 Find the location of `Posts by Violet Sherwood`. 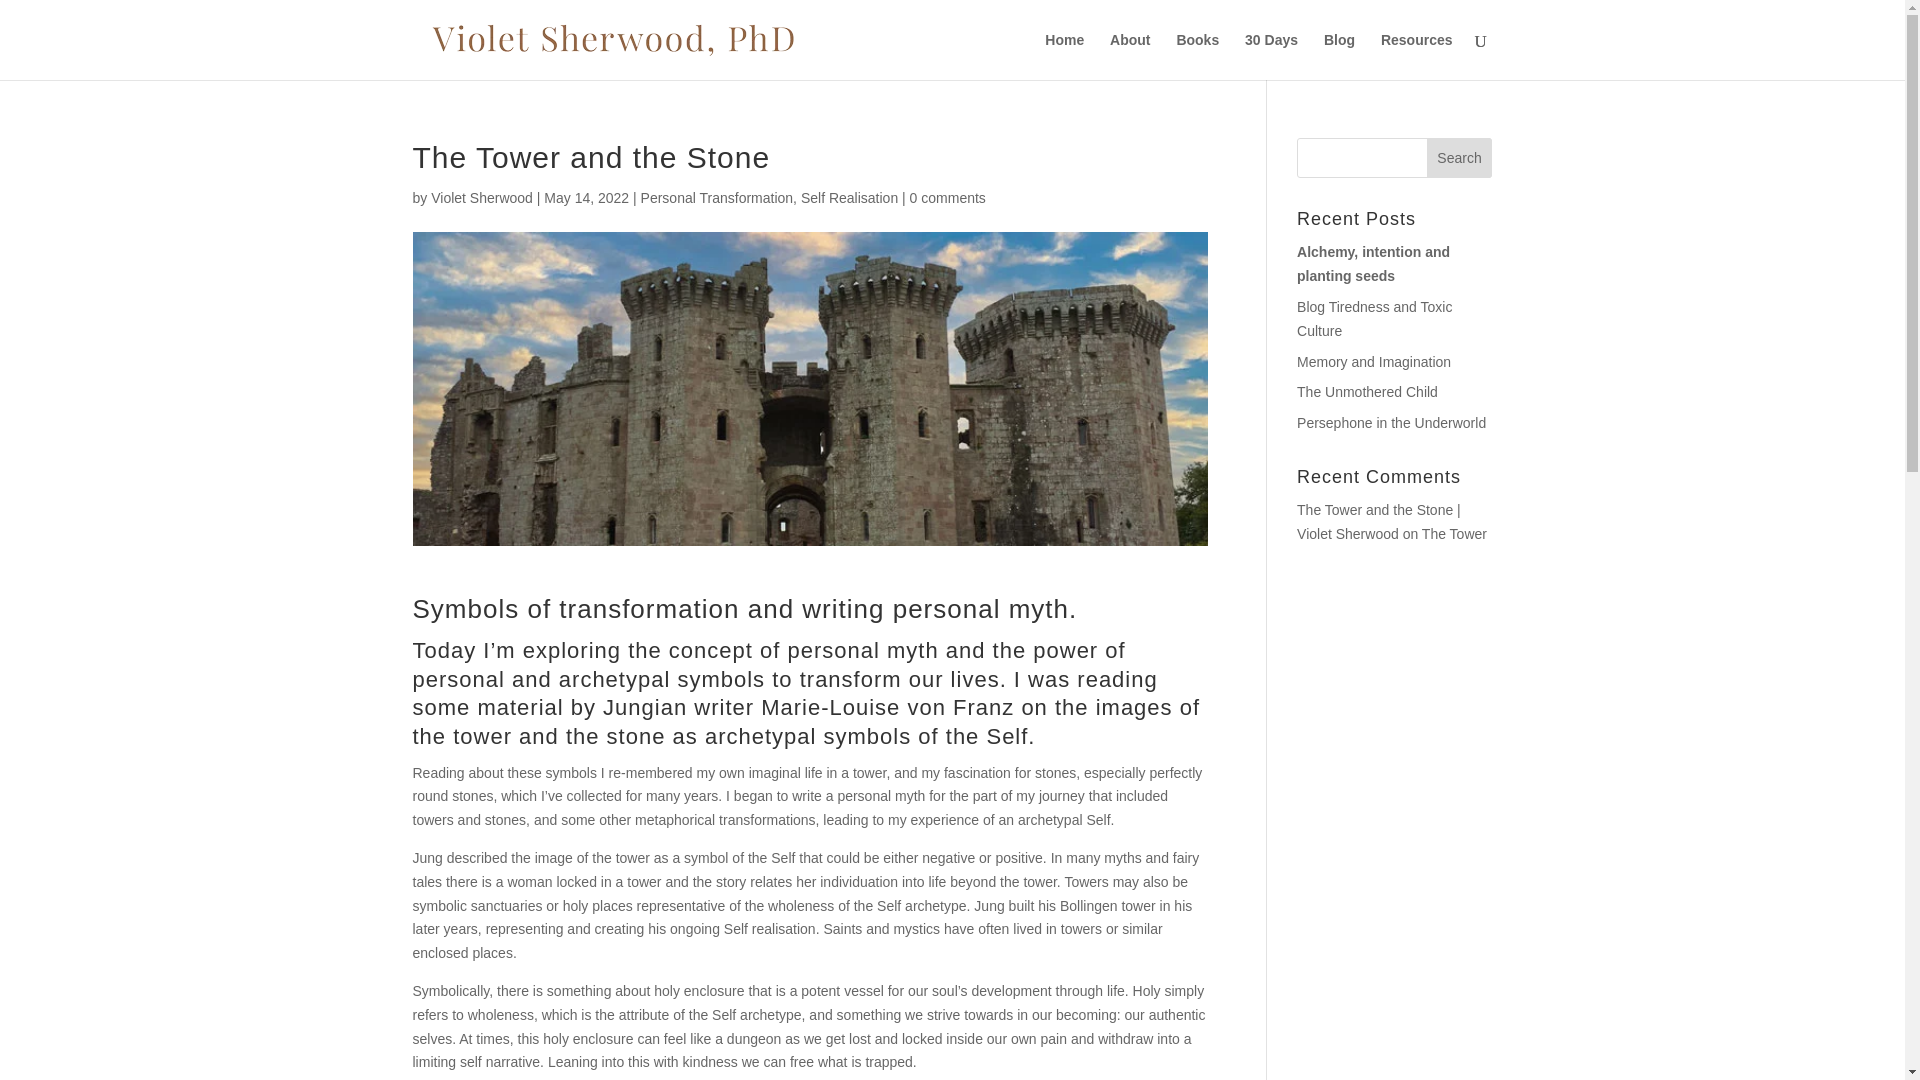

Posts by Violet Sherwood is located at coordinates (482, 198).